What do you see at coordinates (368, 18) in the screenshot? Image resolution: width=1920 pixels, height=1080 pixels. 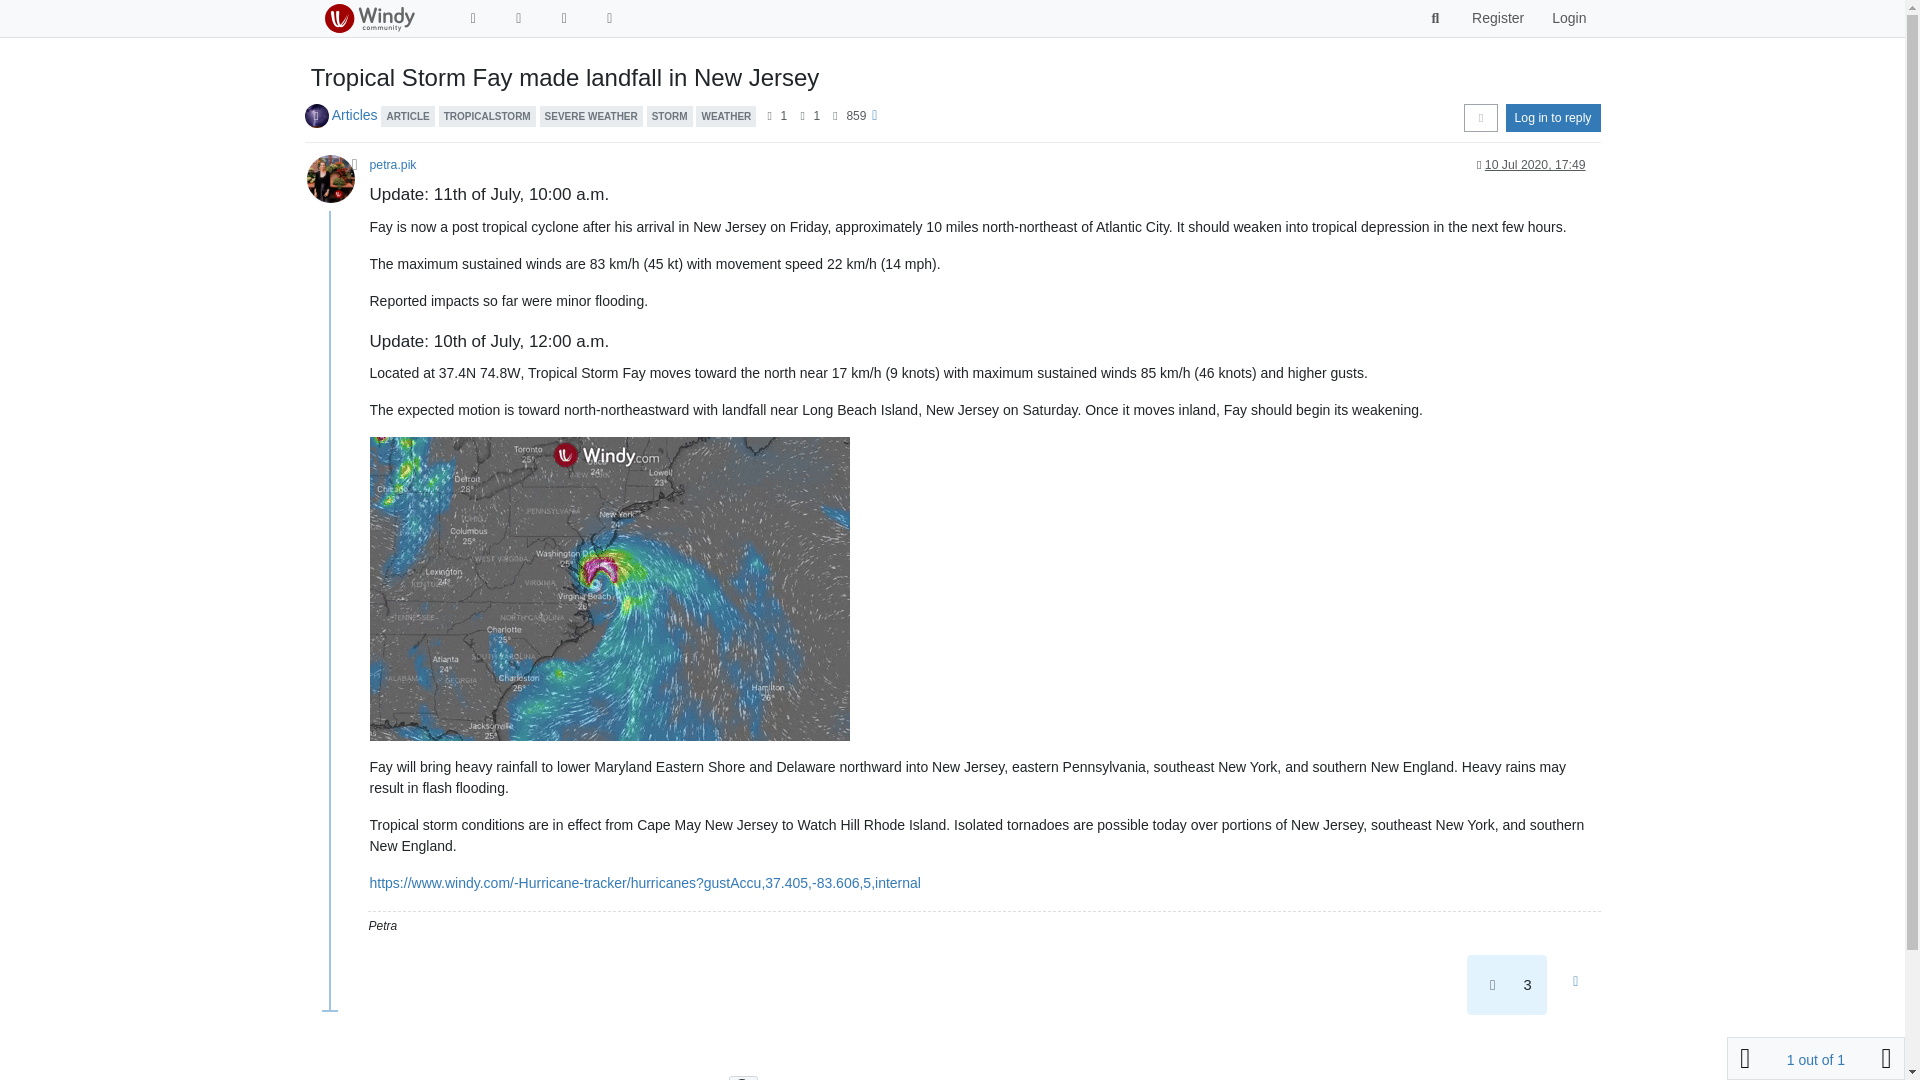 I see `Windy Community` at bounding box center [368, 18].